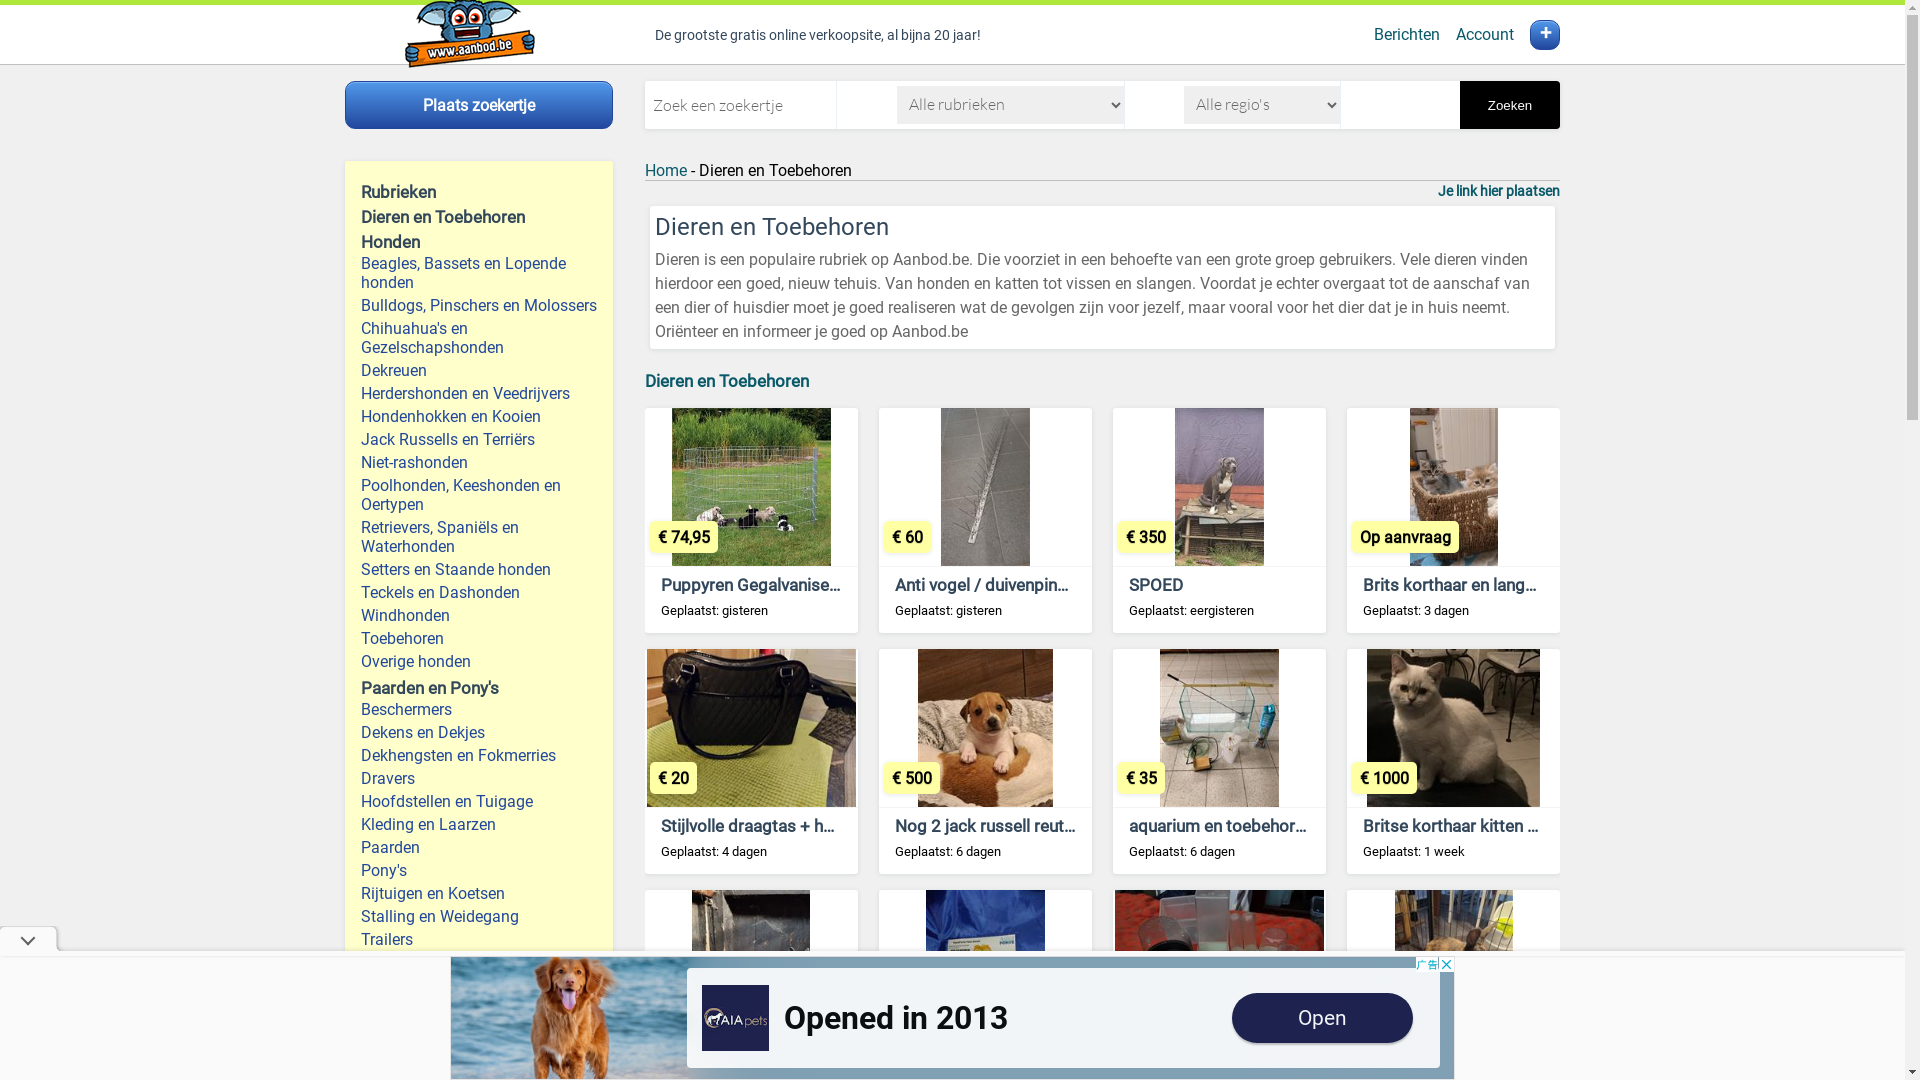 The height and width of the screenshot is (1080, 1920). What do you see at coordinates (479, 370) in the screenshot?
I see `Dekreuen` at bounding box center [479, 370].